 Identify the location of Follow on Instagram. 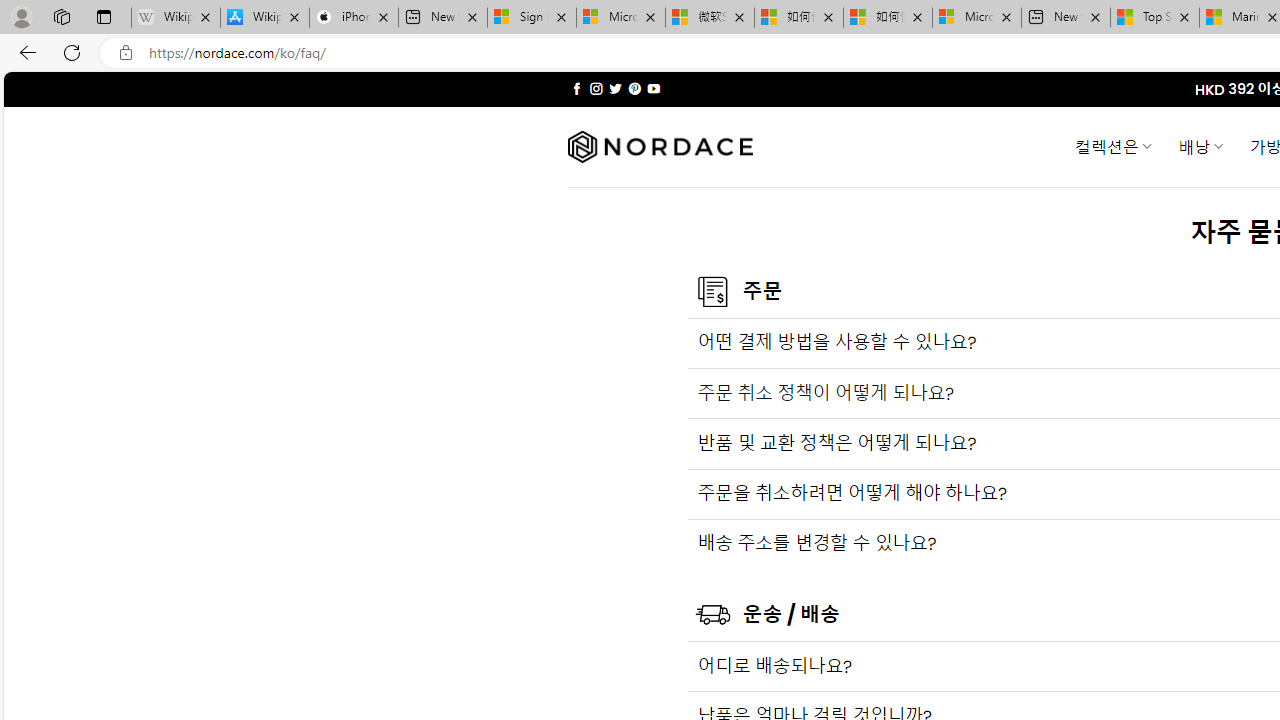
(596, 88).